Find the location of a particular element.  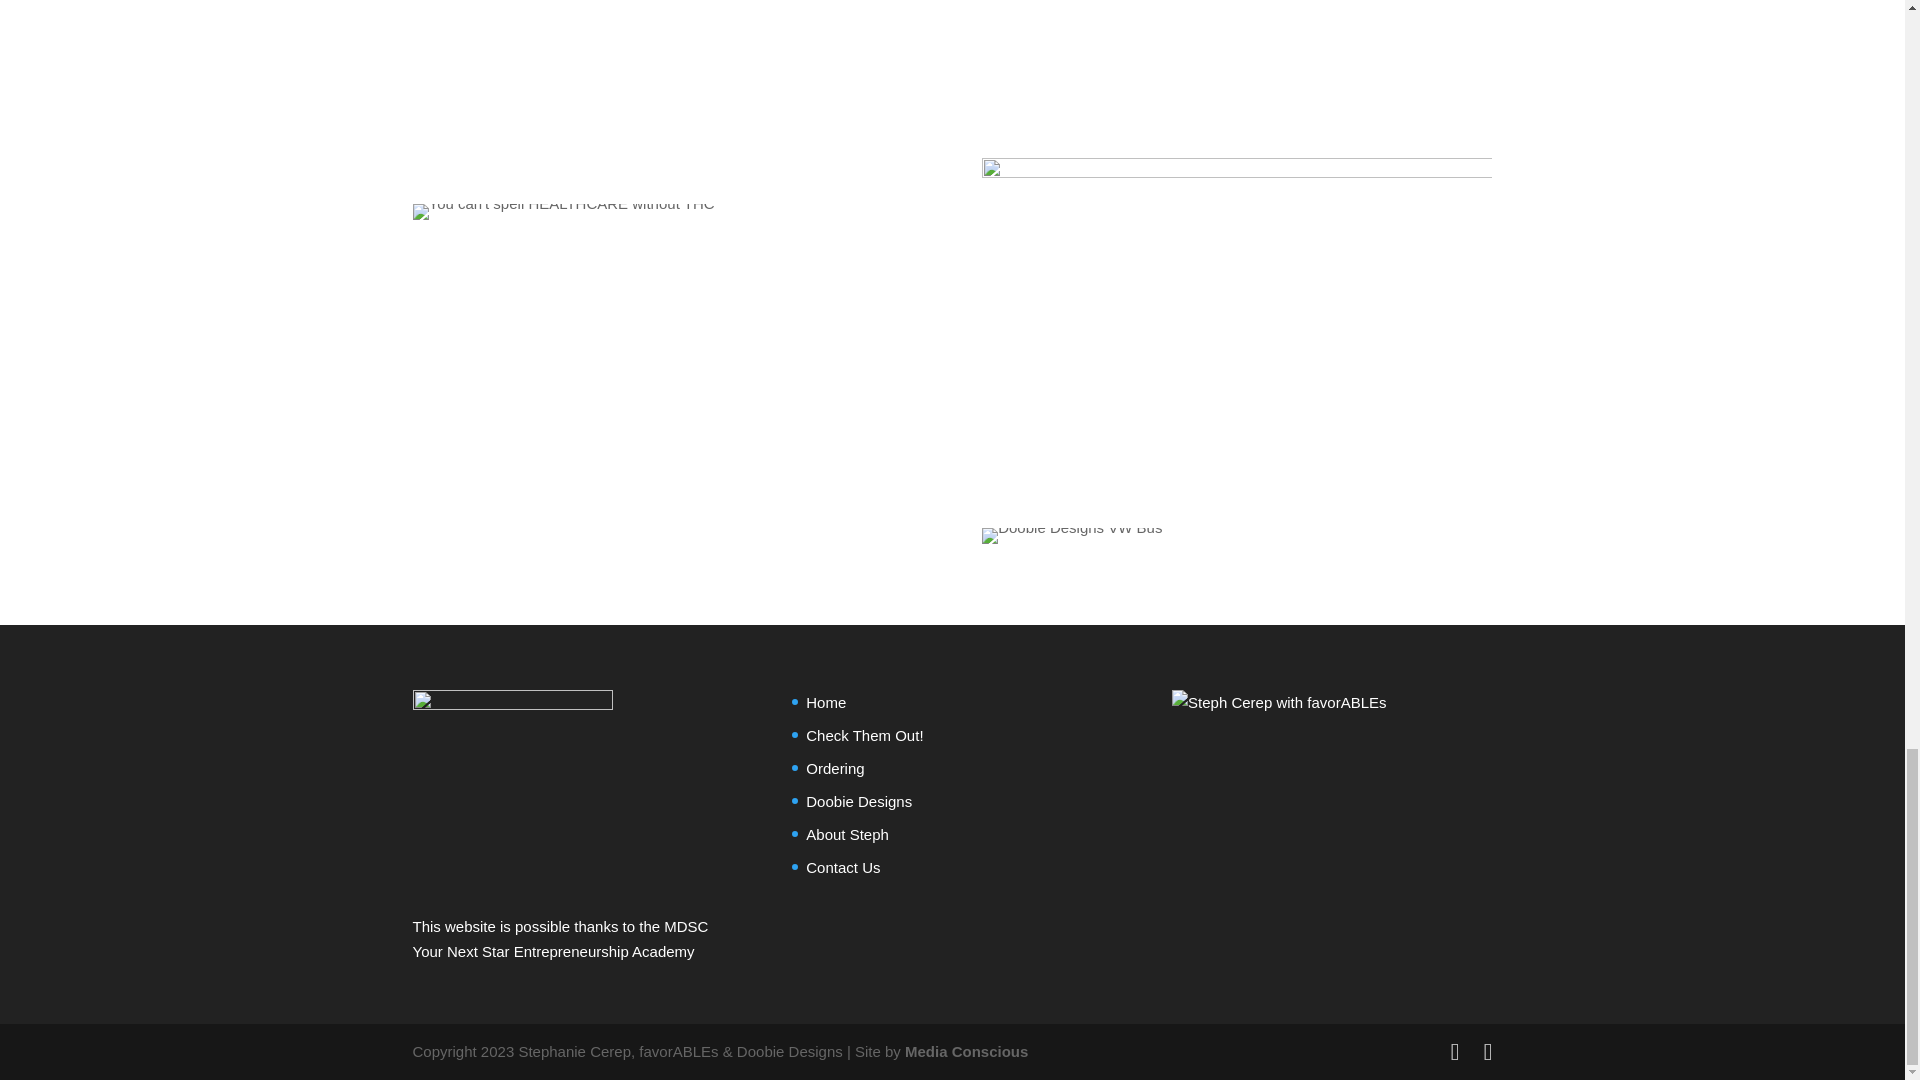

About Steph is located at coordinates (847, 834).